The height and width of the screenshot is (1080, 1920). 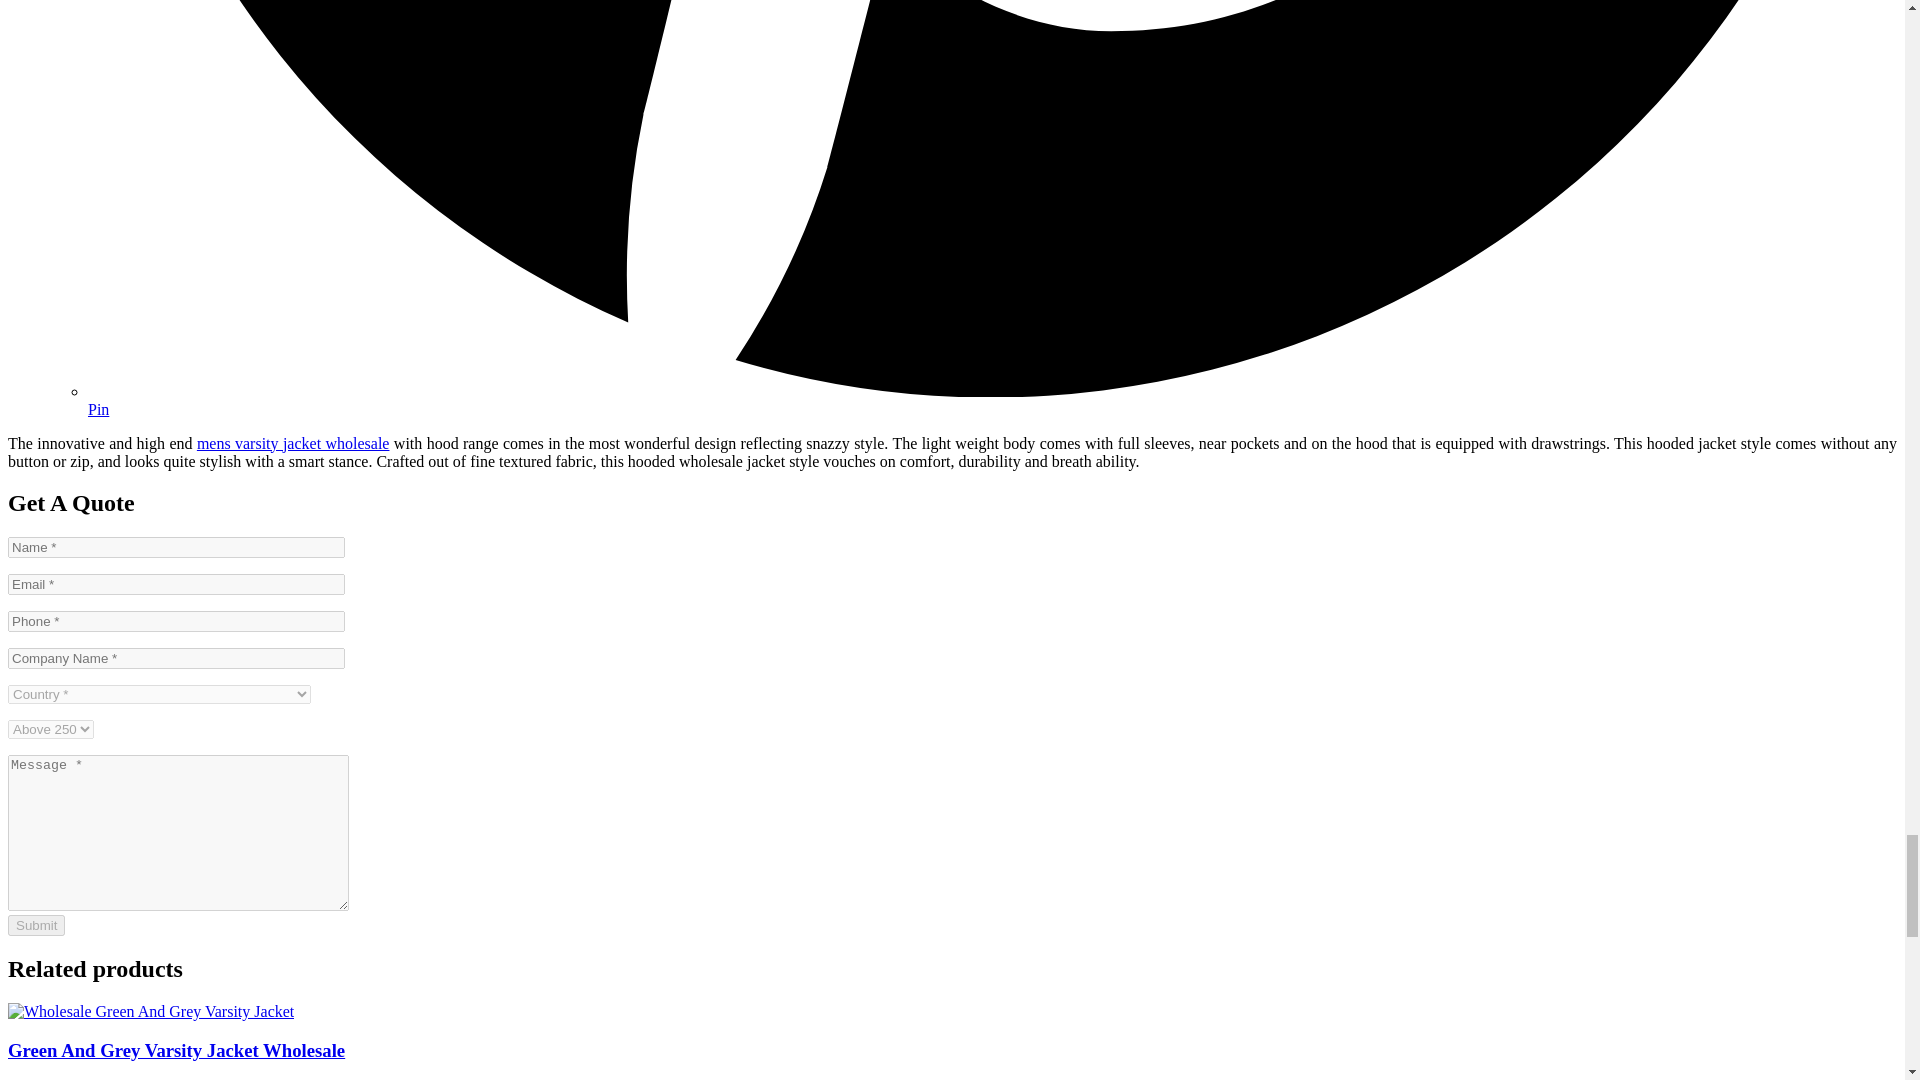 I want to click on Submit, so click(x=36, y=925).